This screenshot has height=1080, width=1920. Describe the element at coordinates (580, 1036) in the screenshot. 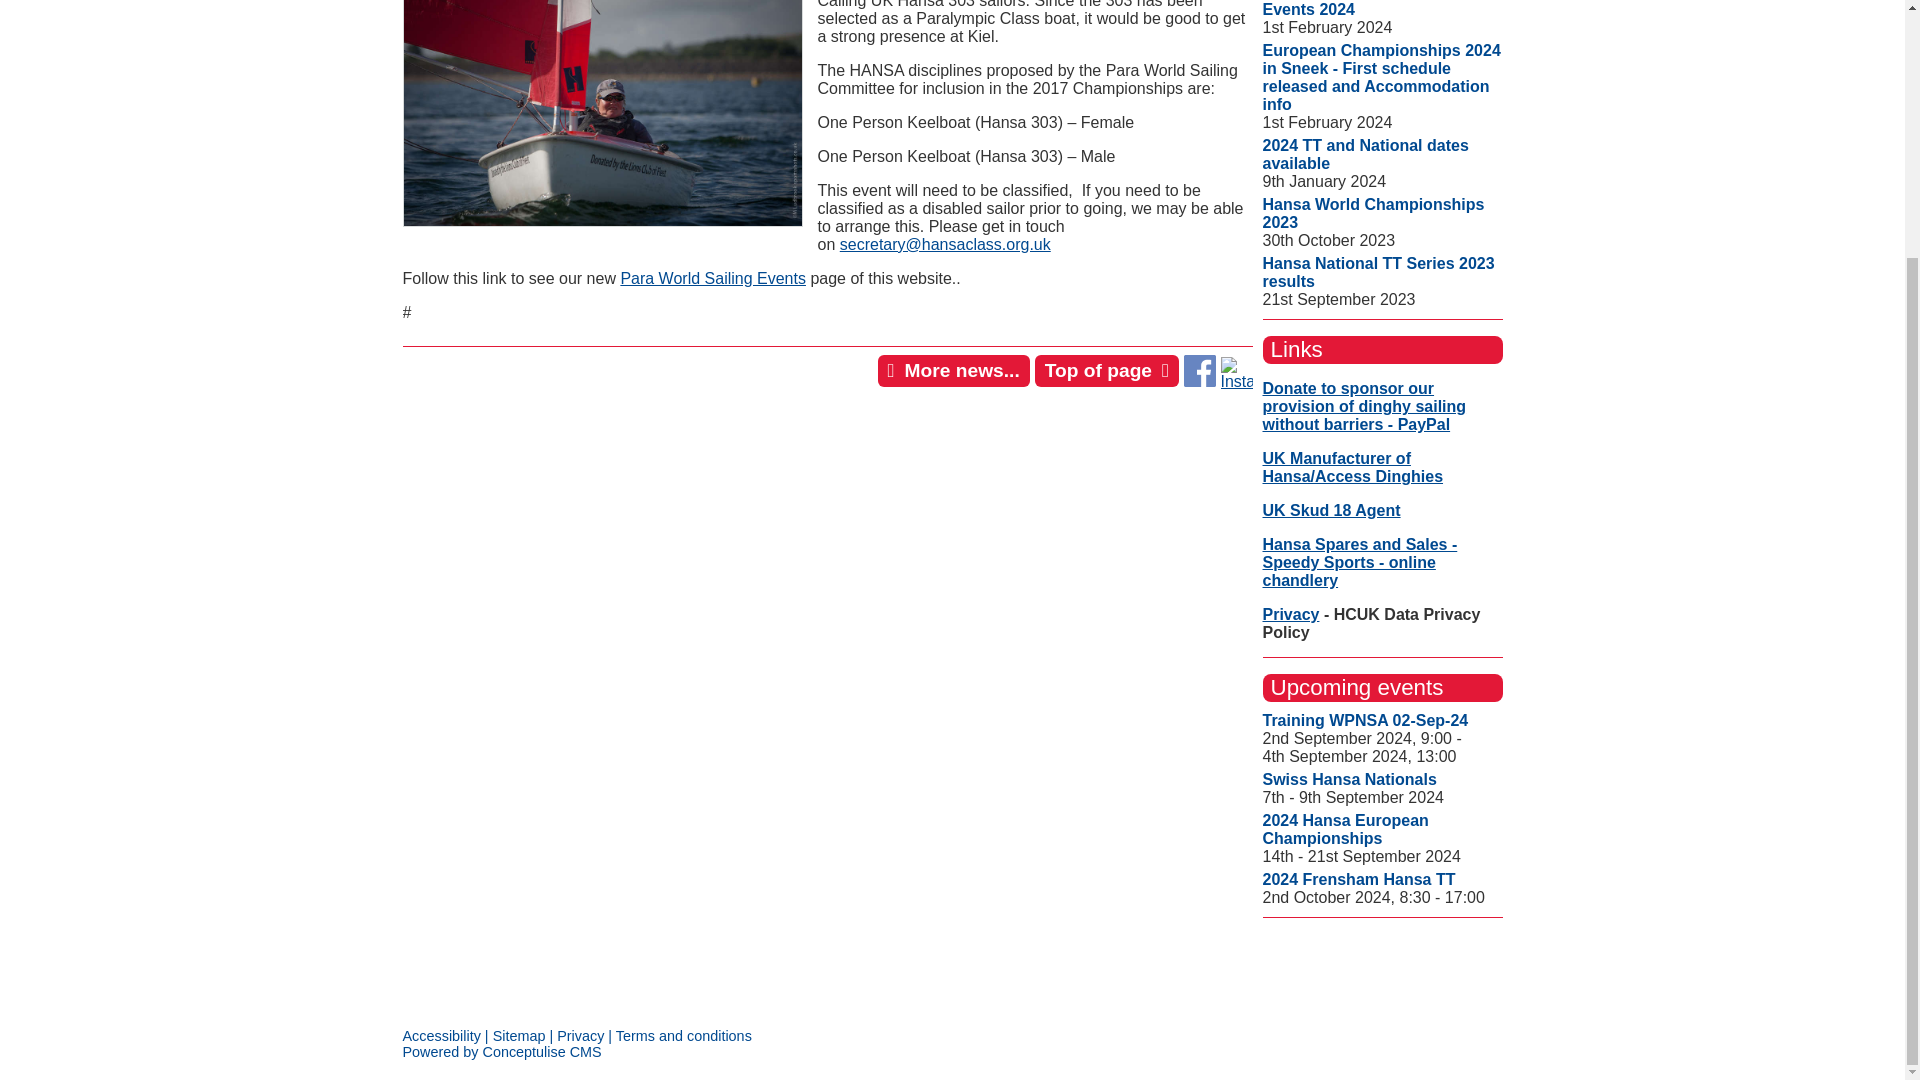

I see `Website privacy statement` at that location.